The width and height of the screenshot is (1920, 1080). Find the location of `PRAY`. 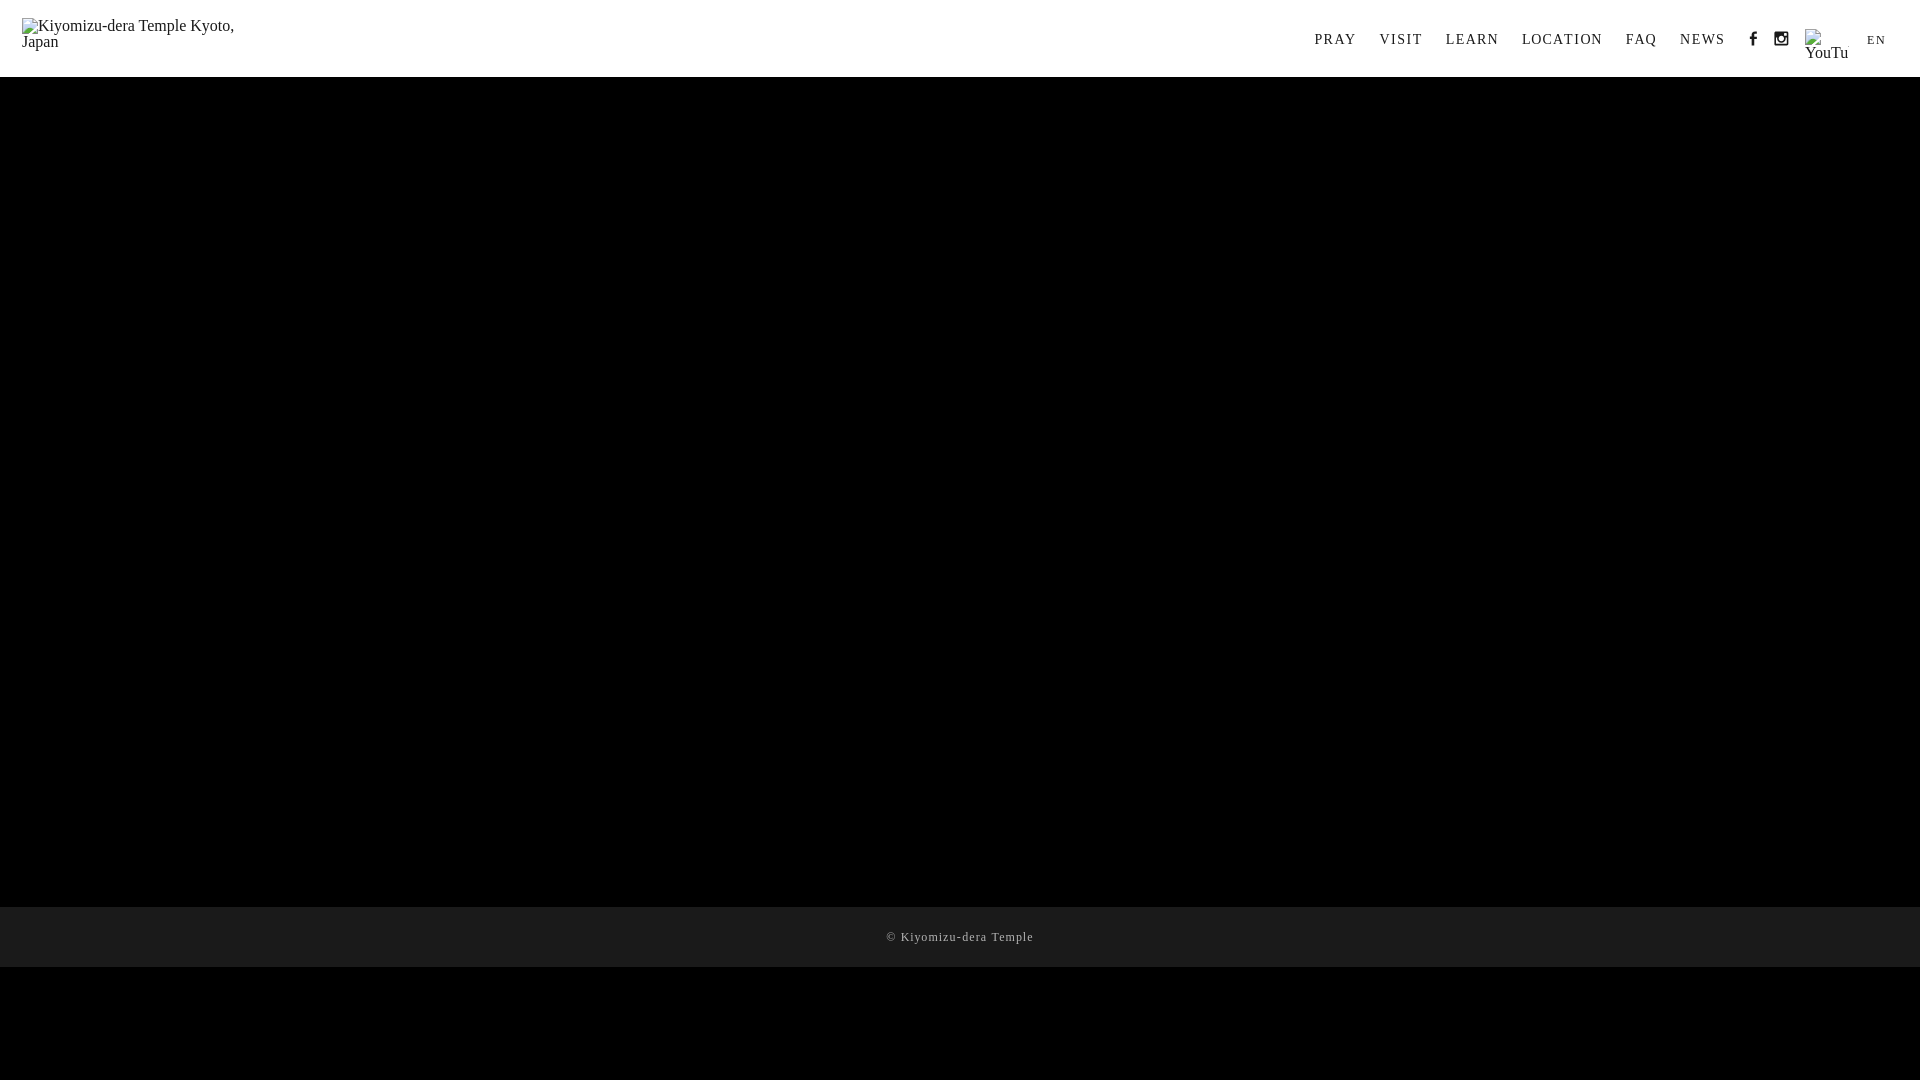

PRAY is located at coordinates (1334, 36).